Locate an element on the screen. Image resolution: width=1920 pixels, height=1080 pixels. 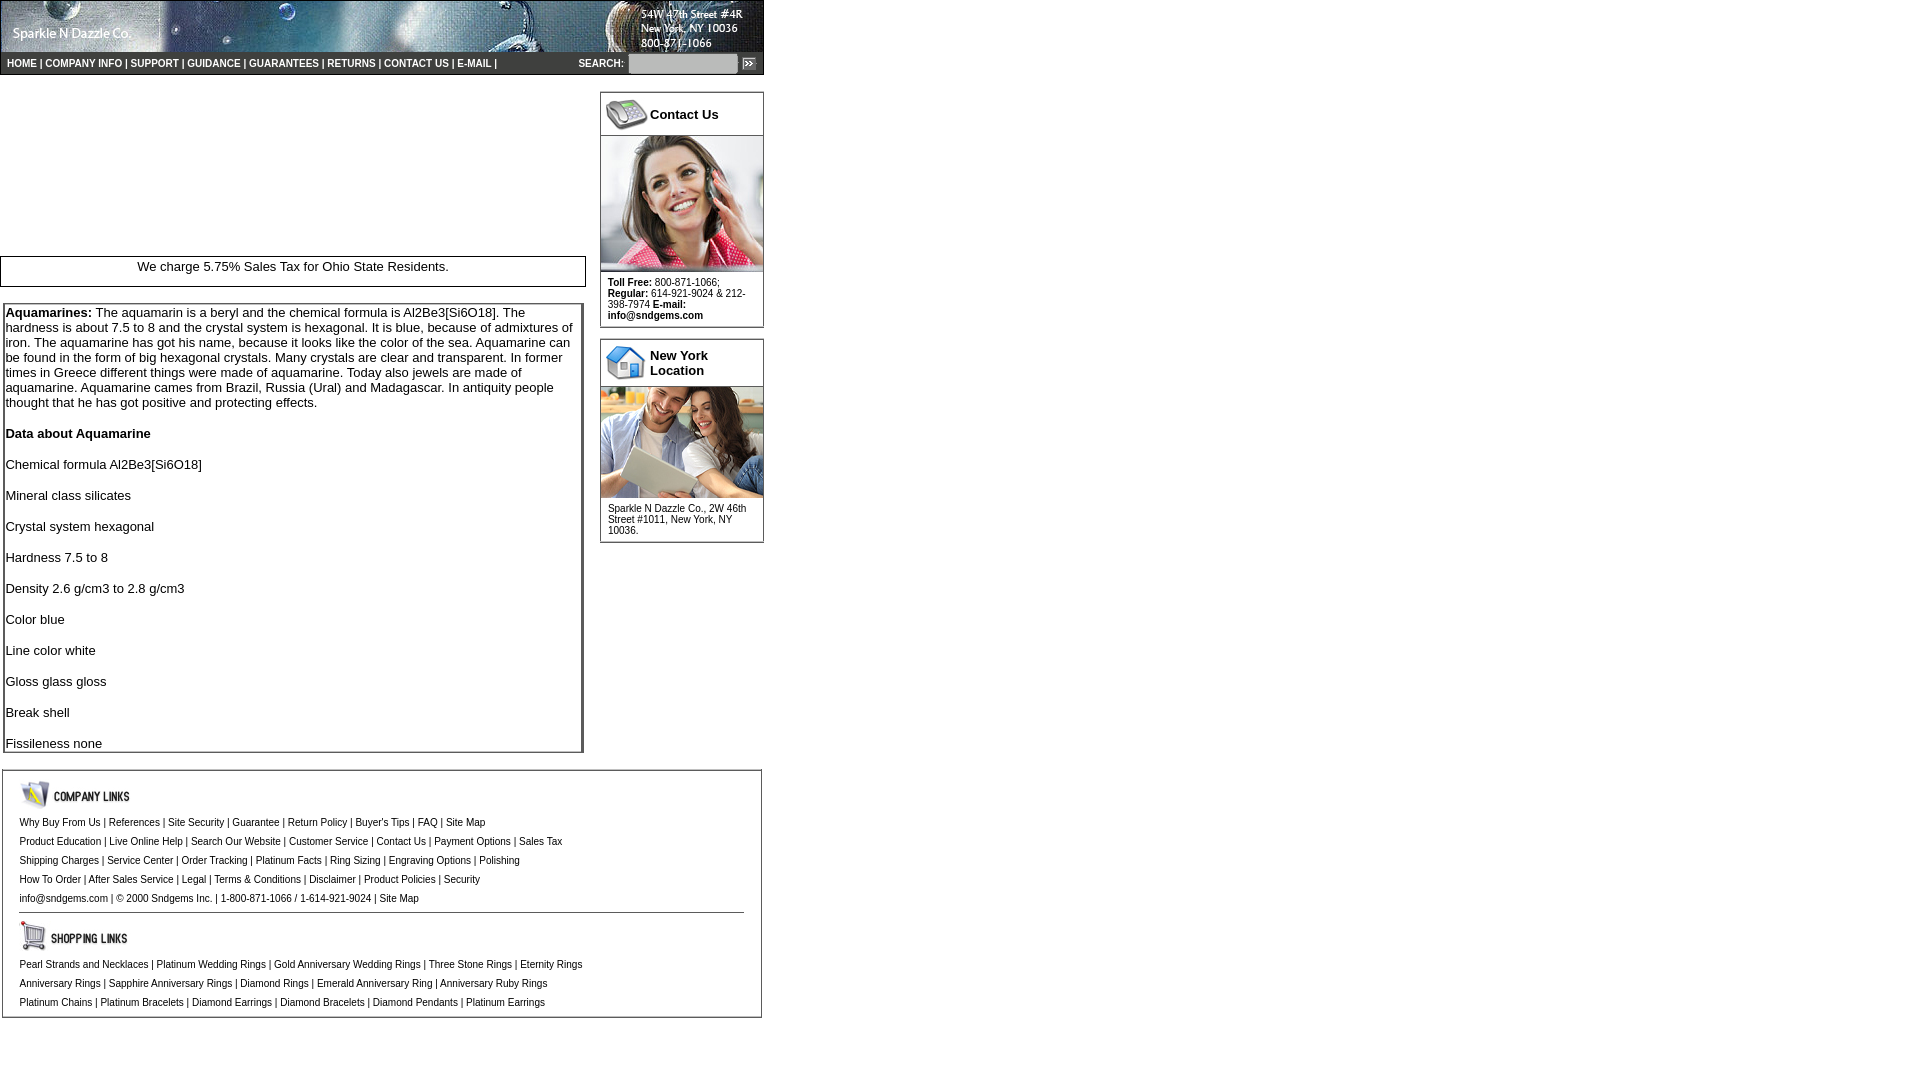
Return Policy is located at coordinates (318, 822).